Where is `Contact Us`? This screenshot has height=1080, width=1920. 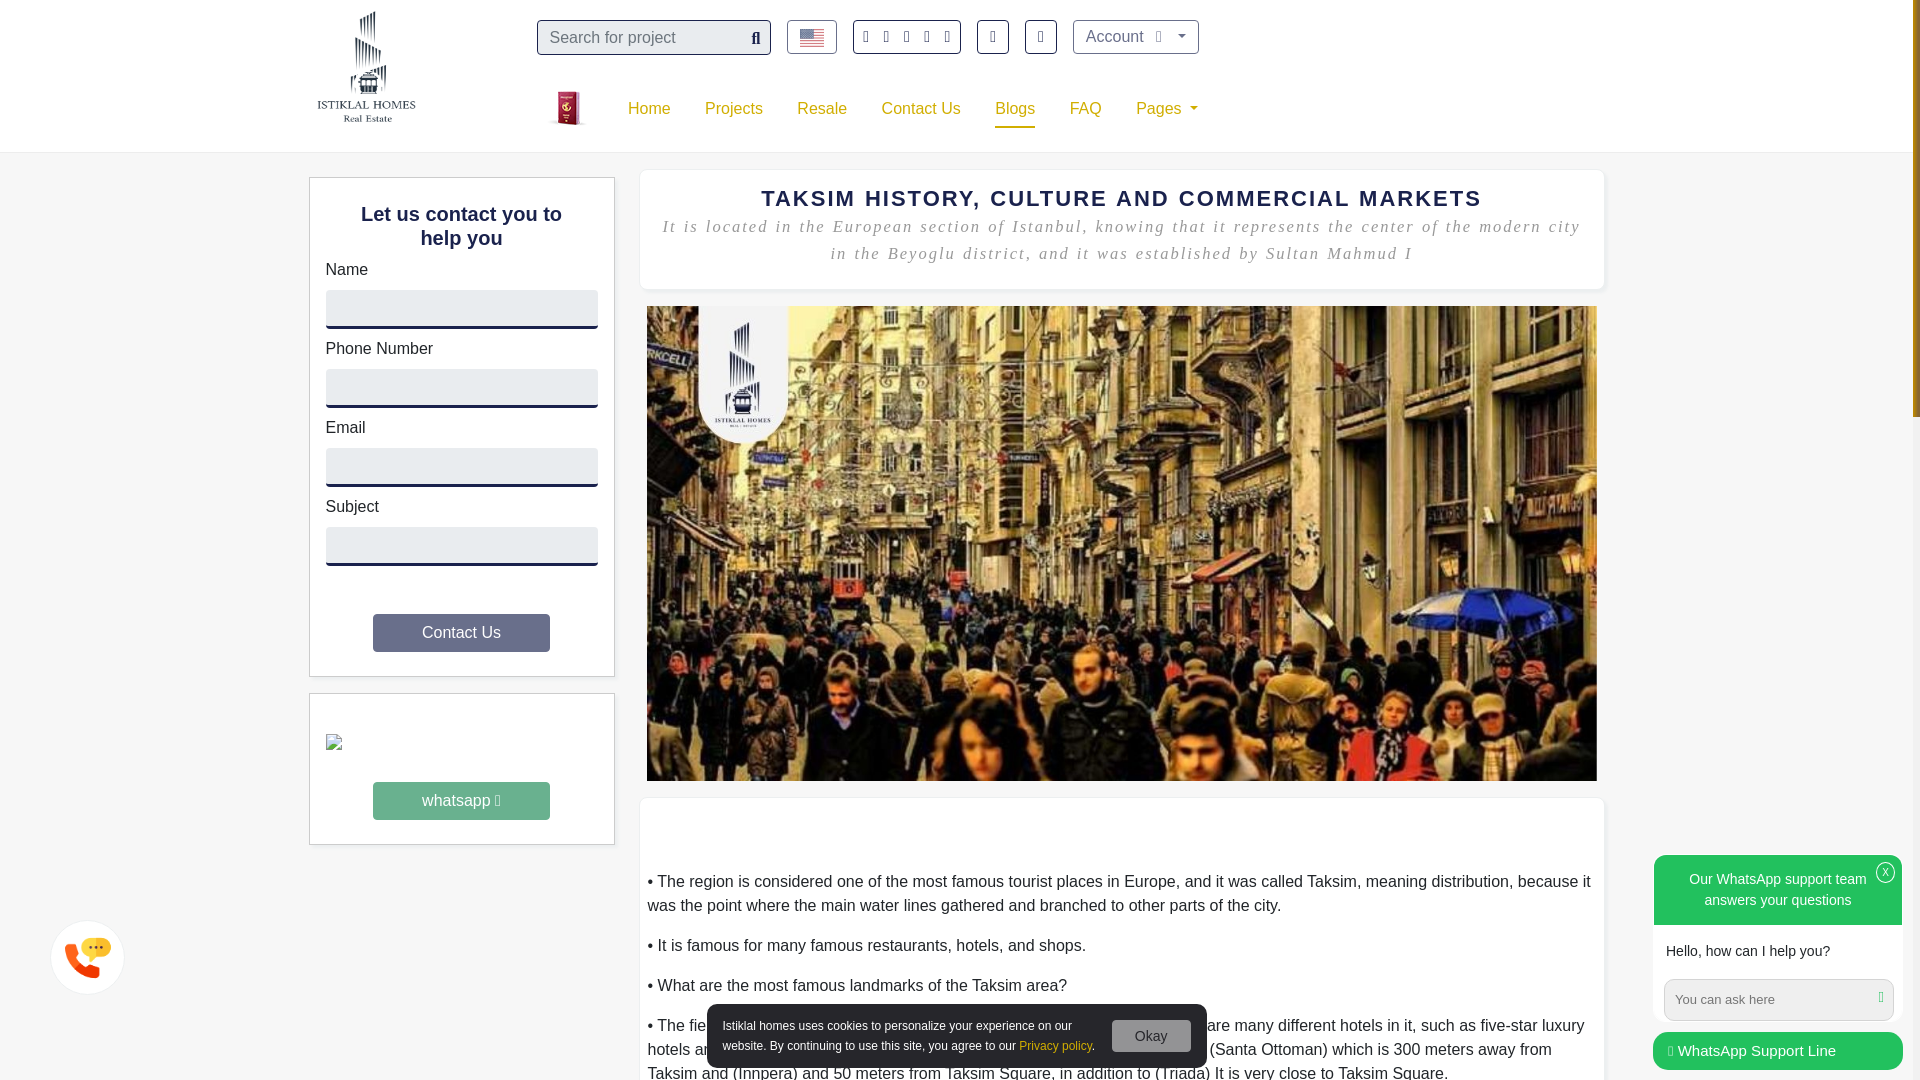 Contact Us is located at coordinates (460, 633).